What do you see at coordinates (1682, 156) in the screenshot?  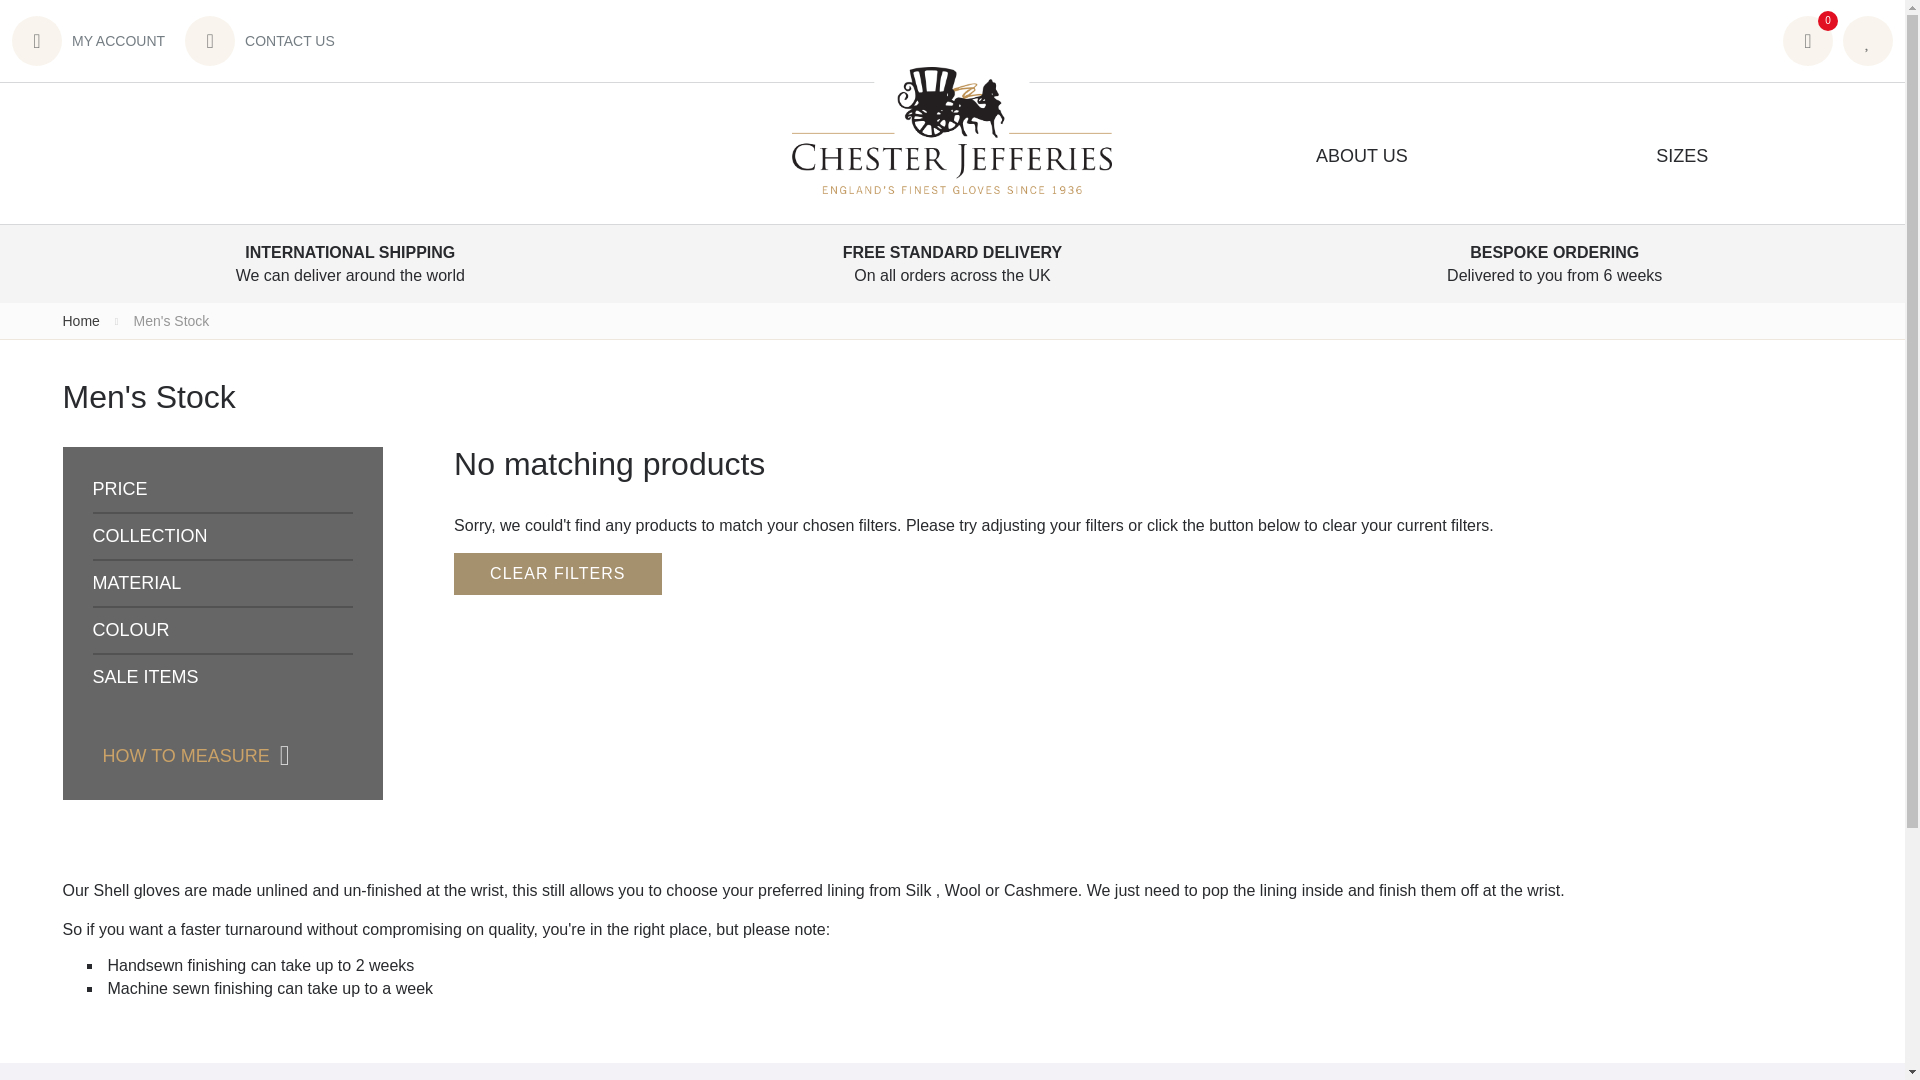 I see `SIZES` at bounding box center [1682, 156].